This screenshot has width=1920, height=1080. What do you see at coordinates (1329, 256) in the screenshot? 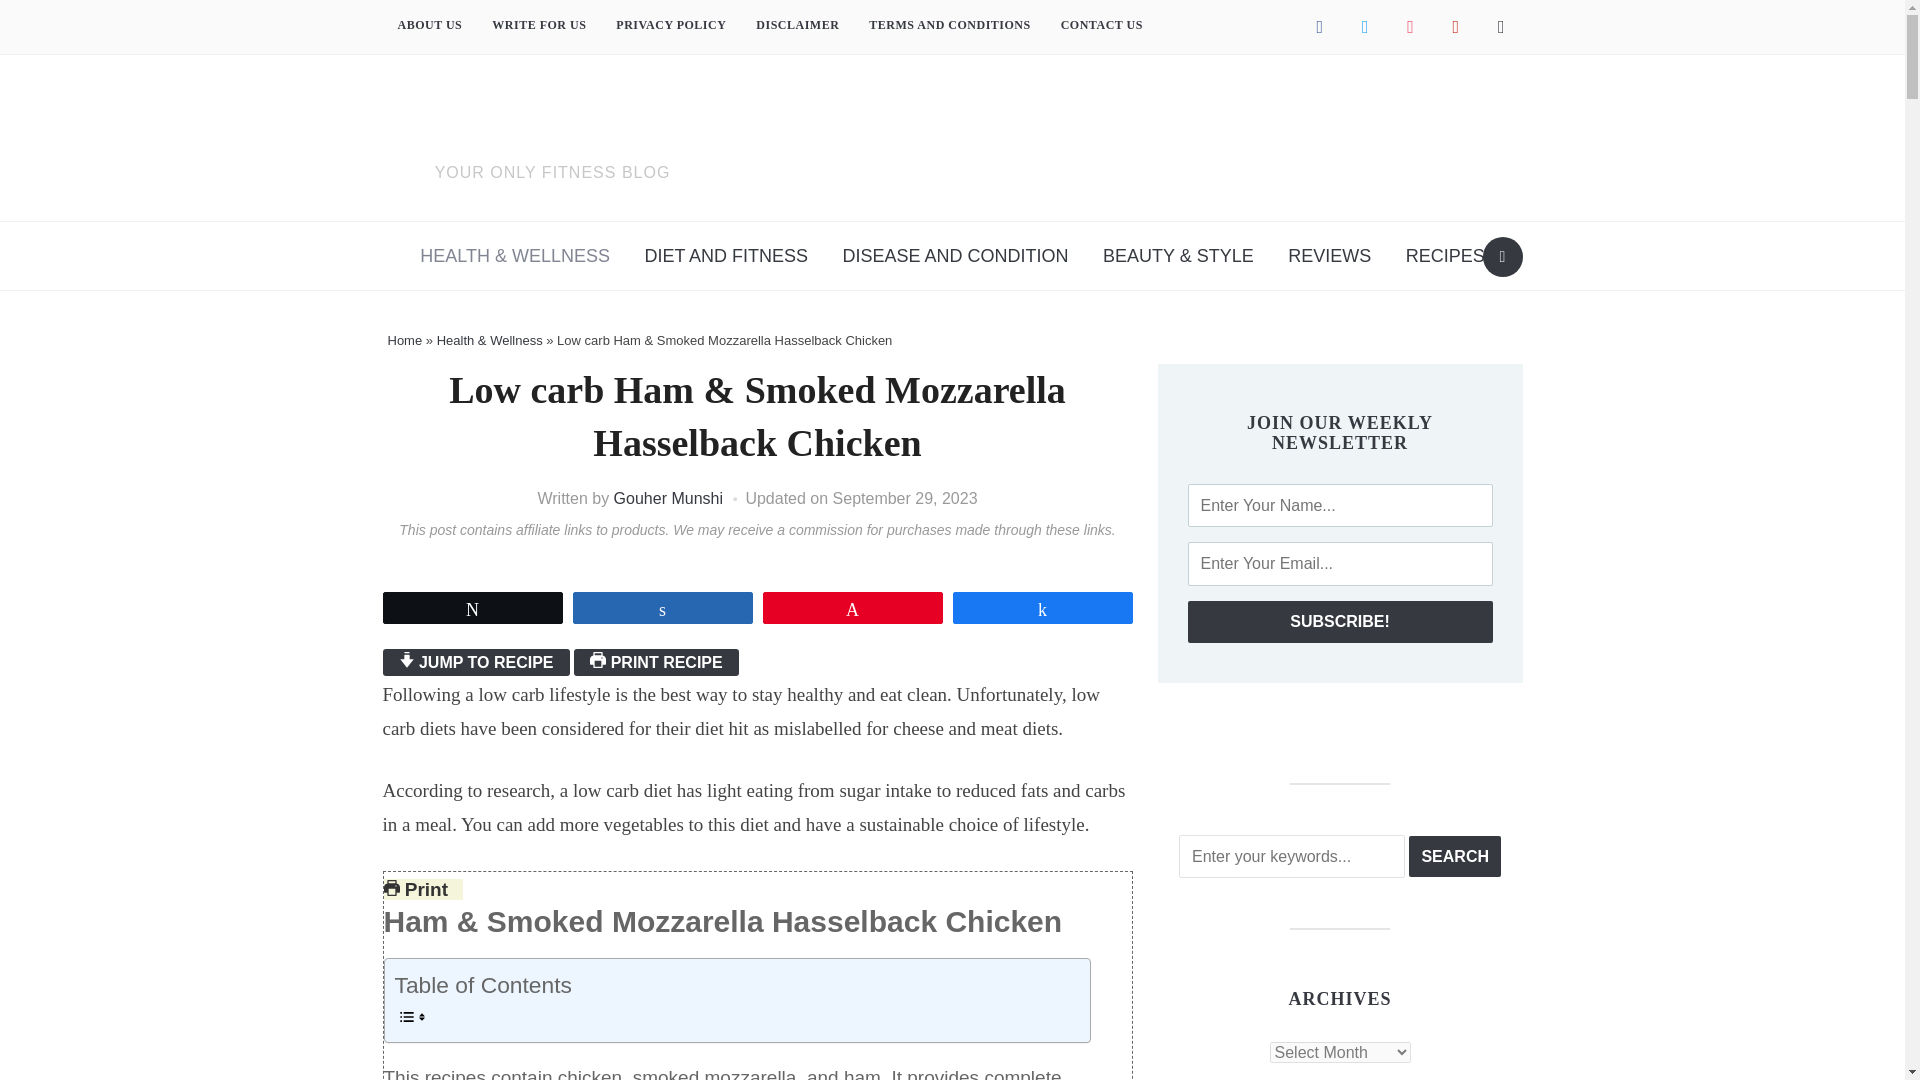
I see `REVIEWS` at bounding box center [1329, 256].